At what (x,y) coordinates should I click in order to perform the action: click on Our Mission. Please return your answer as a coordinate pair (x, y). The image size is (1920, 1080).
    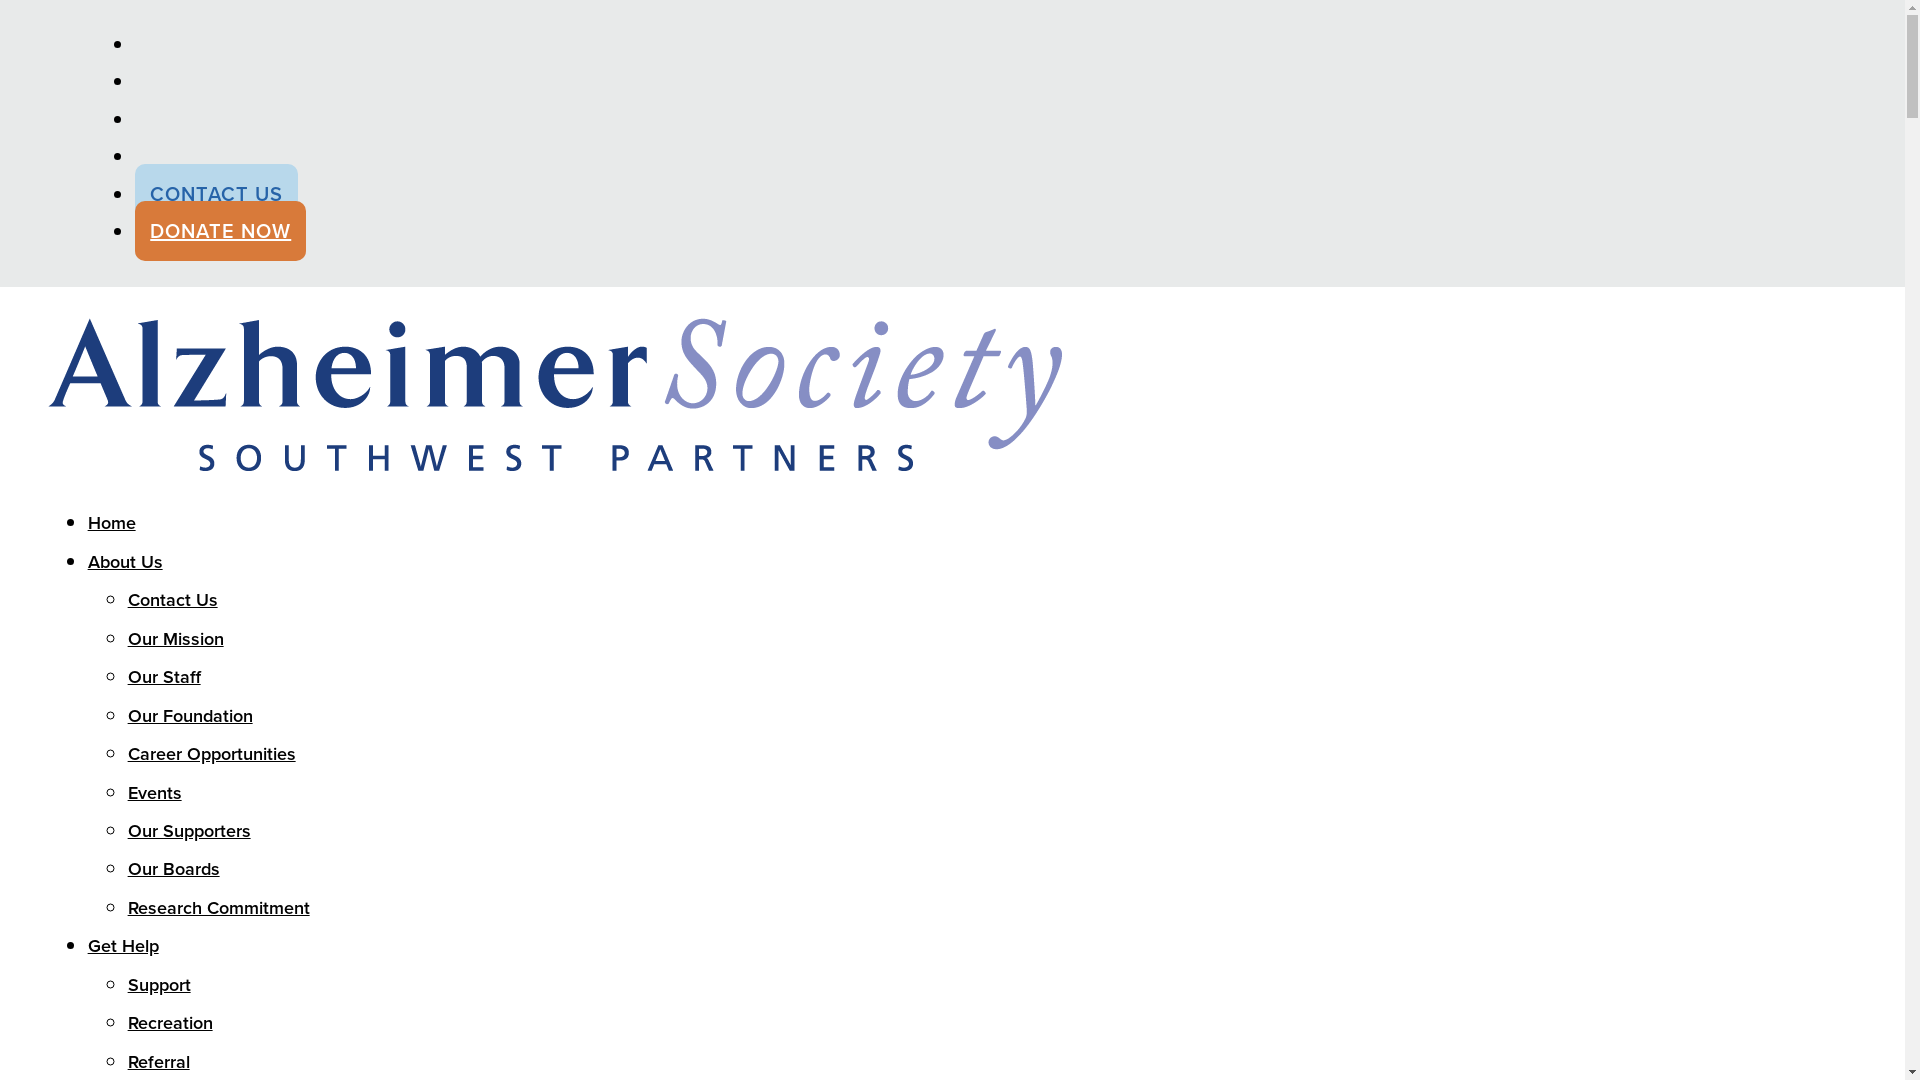
    Looking at the image, I should click on (176, 639).